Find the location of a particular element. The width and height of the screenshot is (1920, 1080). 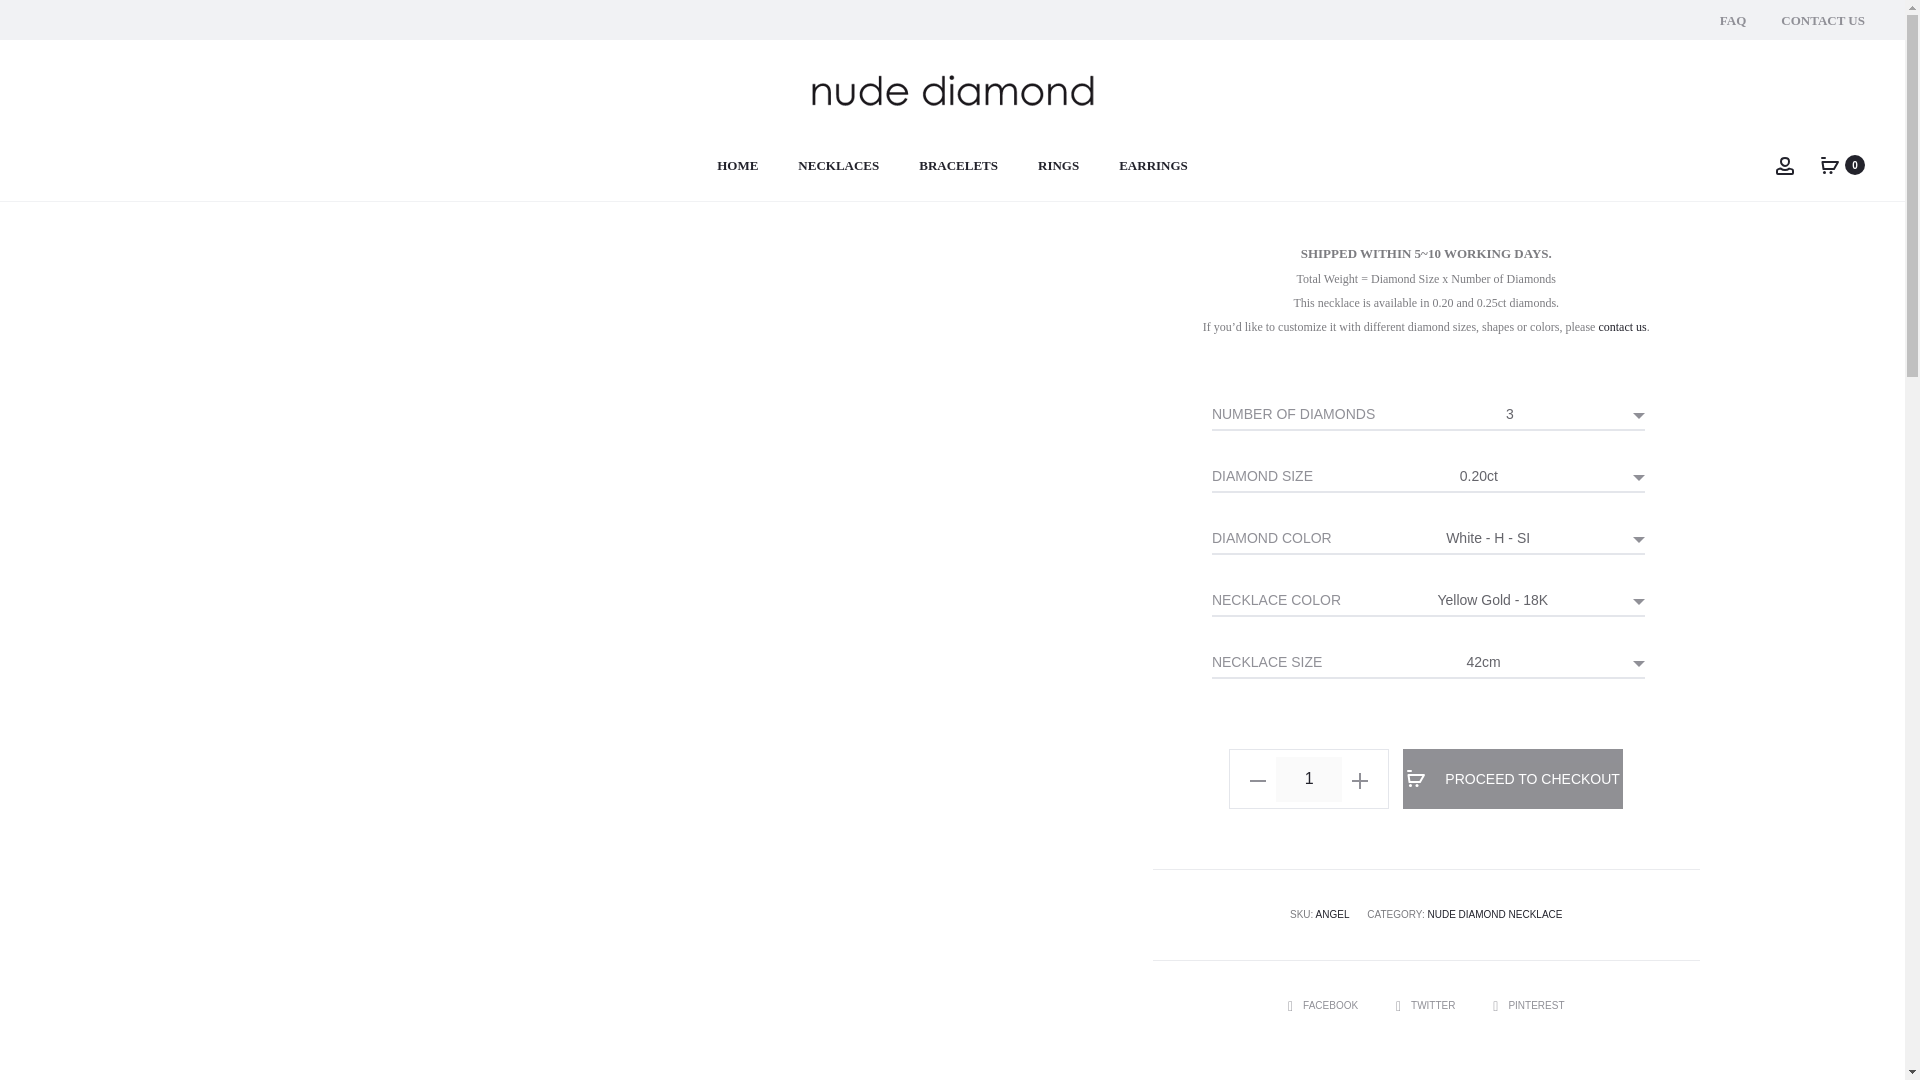

Home is located at coordinates (54, 75).